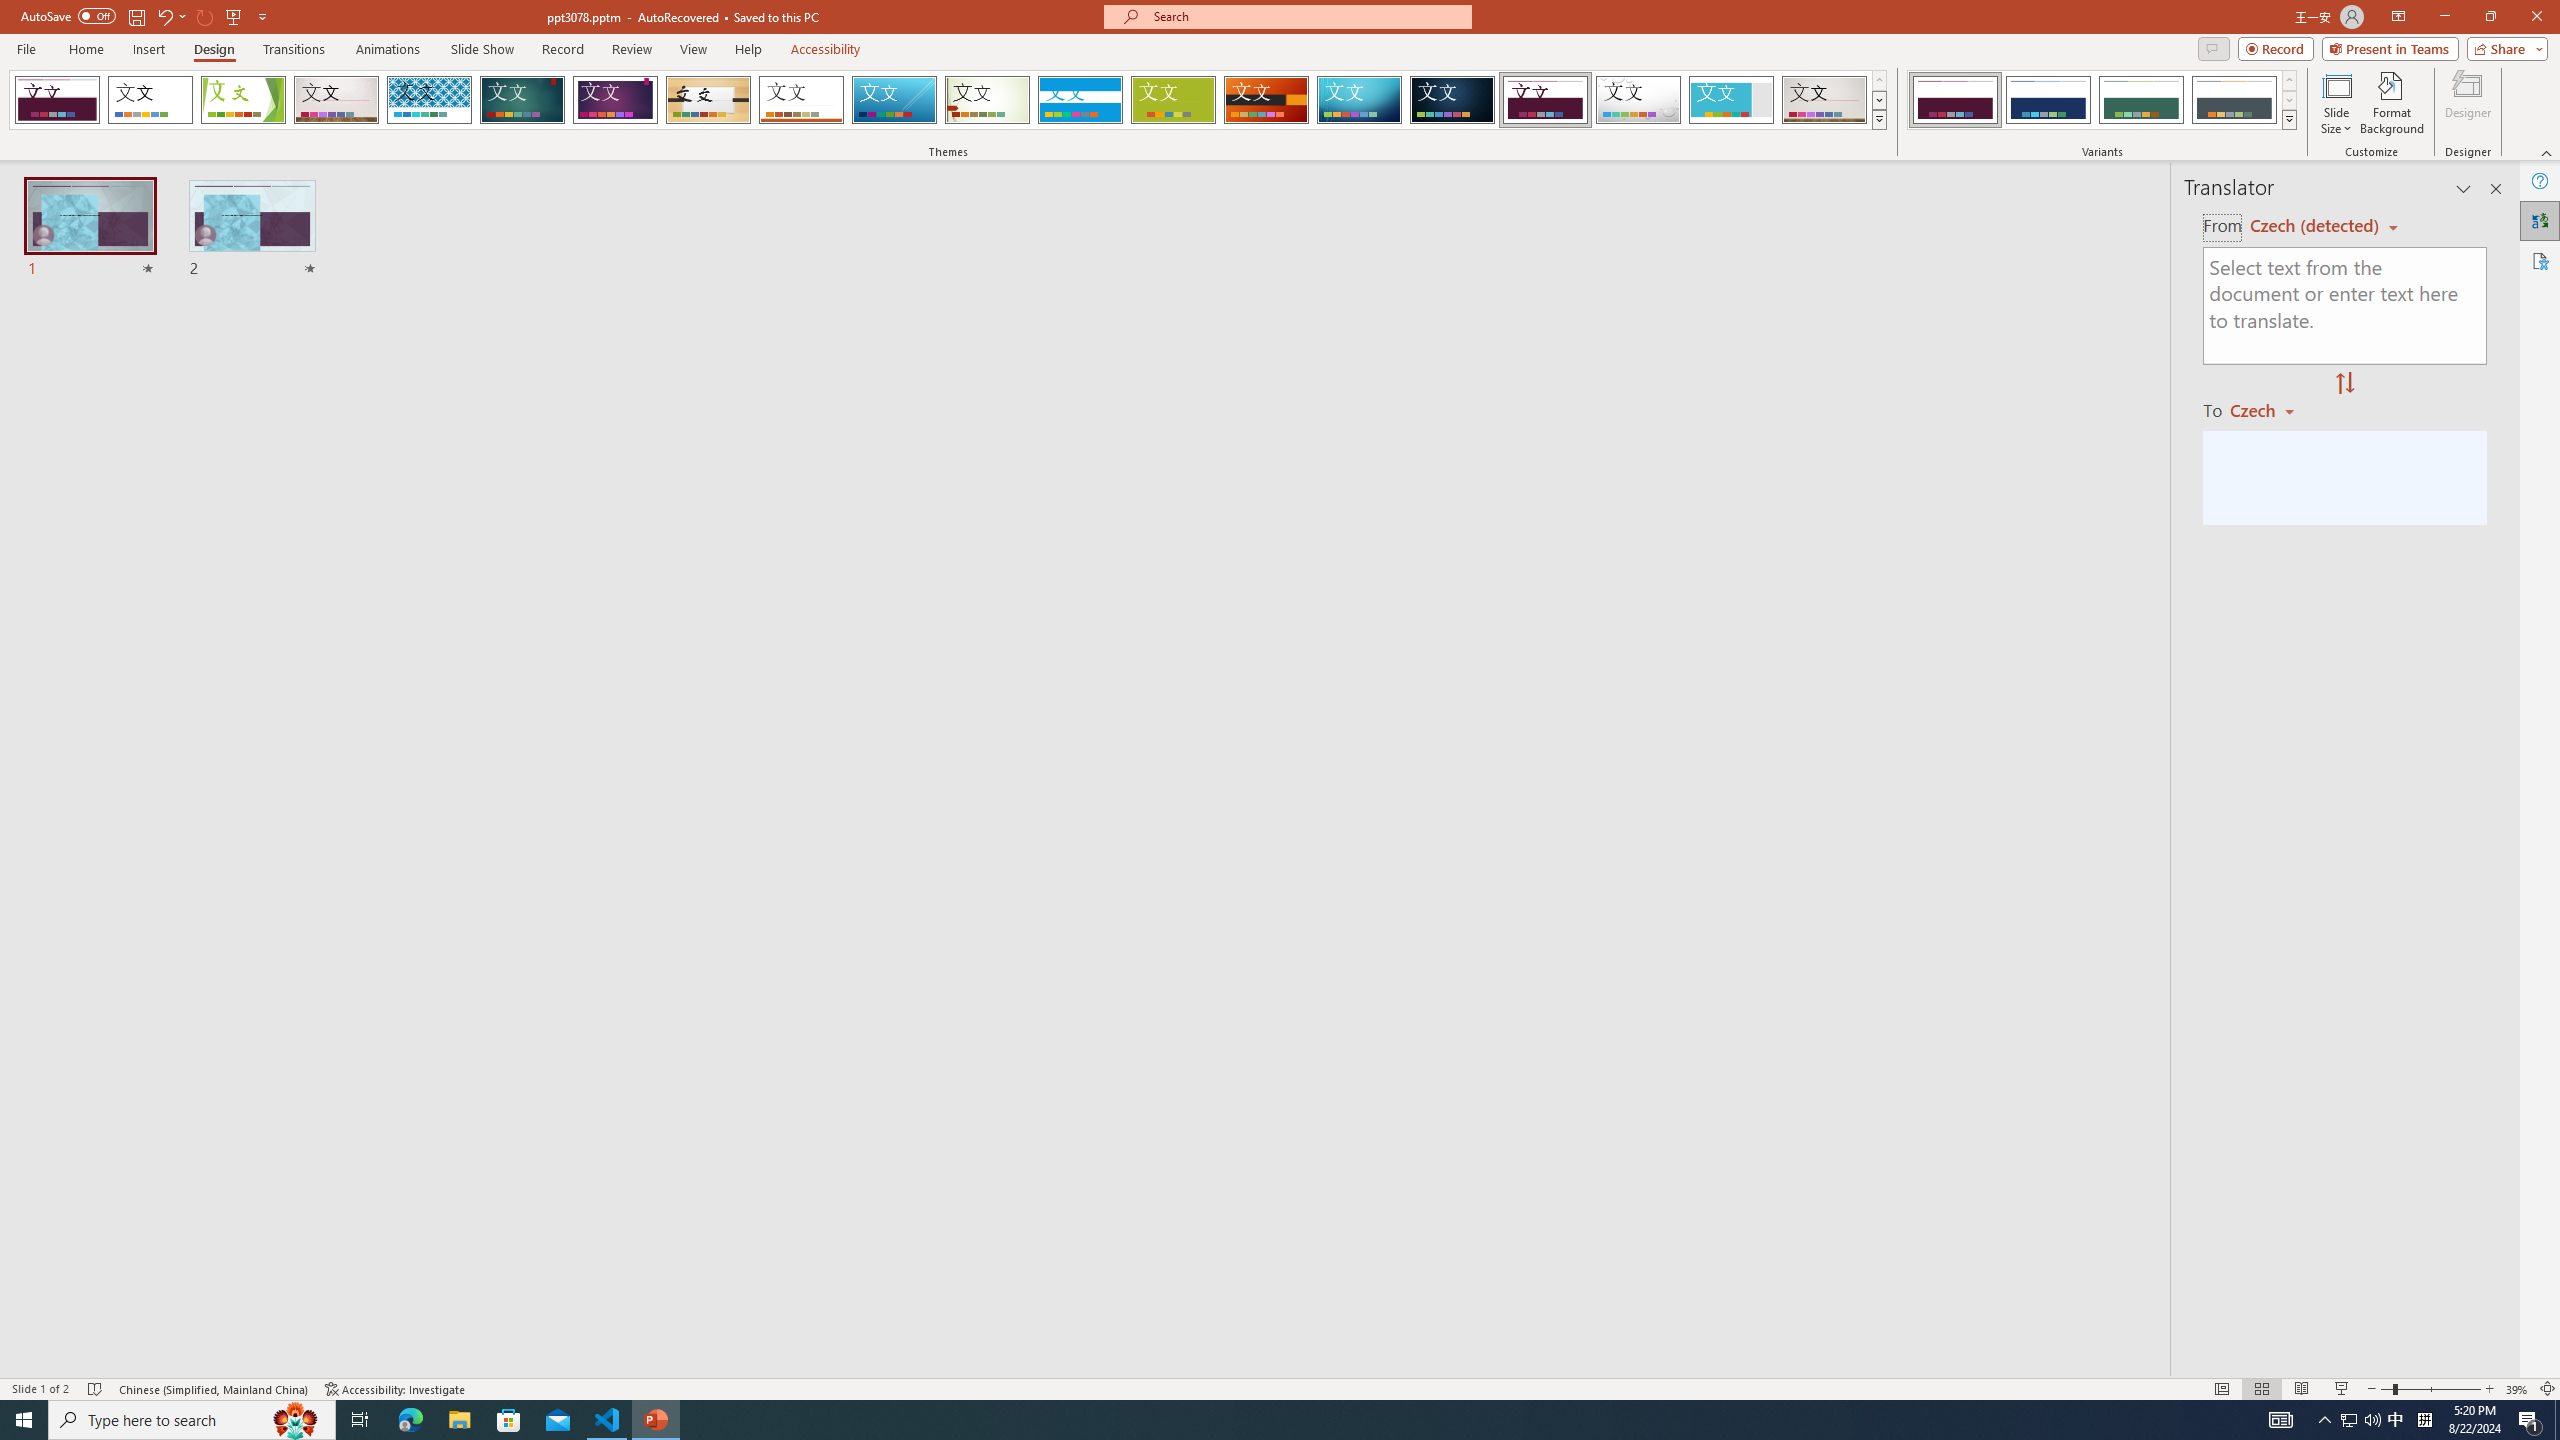  Describe the element at coordinates (1359, 100) in the screenshot. I see `Circuit` at that location.